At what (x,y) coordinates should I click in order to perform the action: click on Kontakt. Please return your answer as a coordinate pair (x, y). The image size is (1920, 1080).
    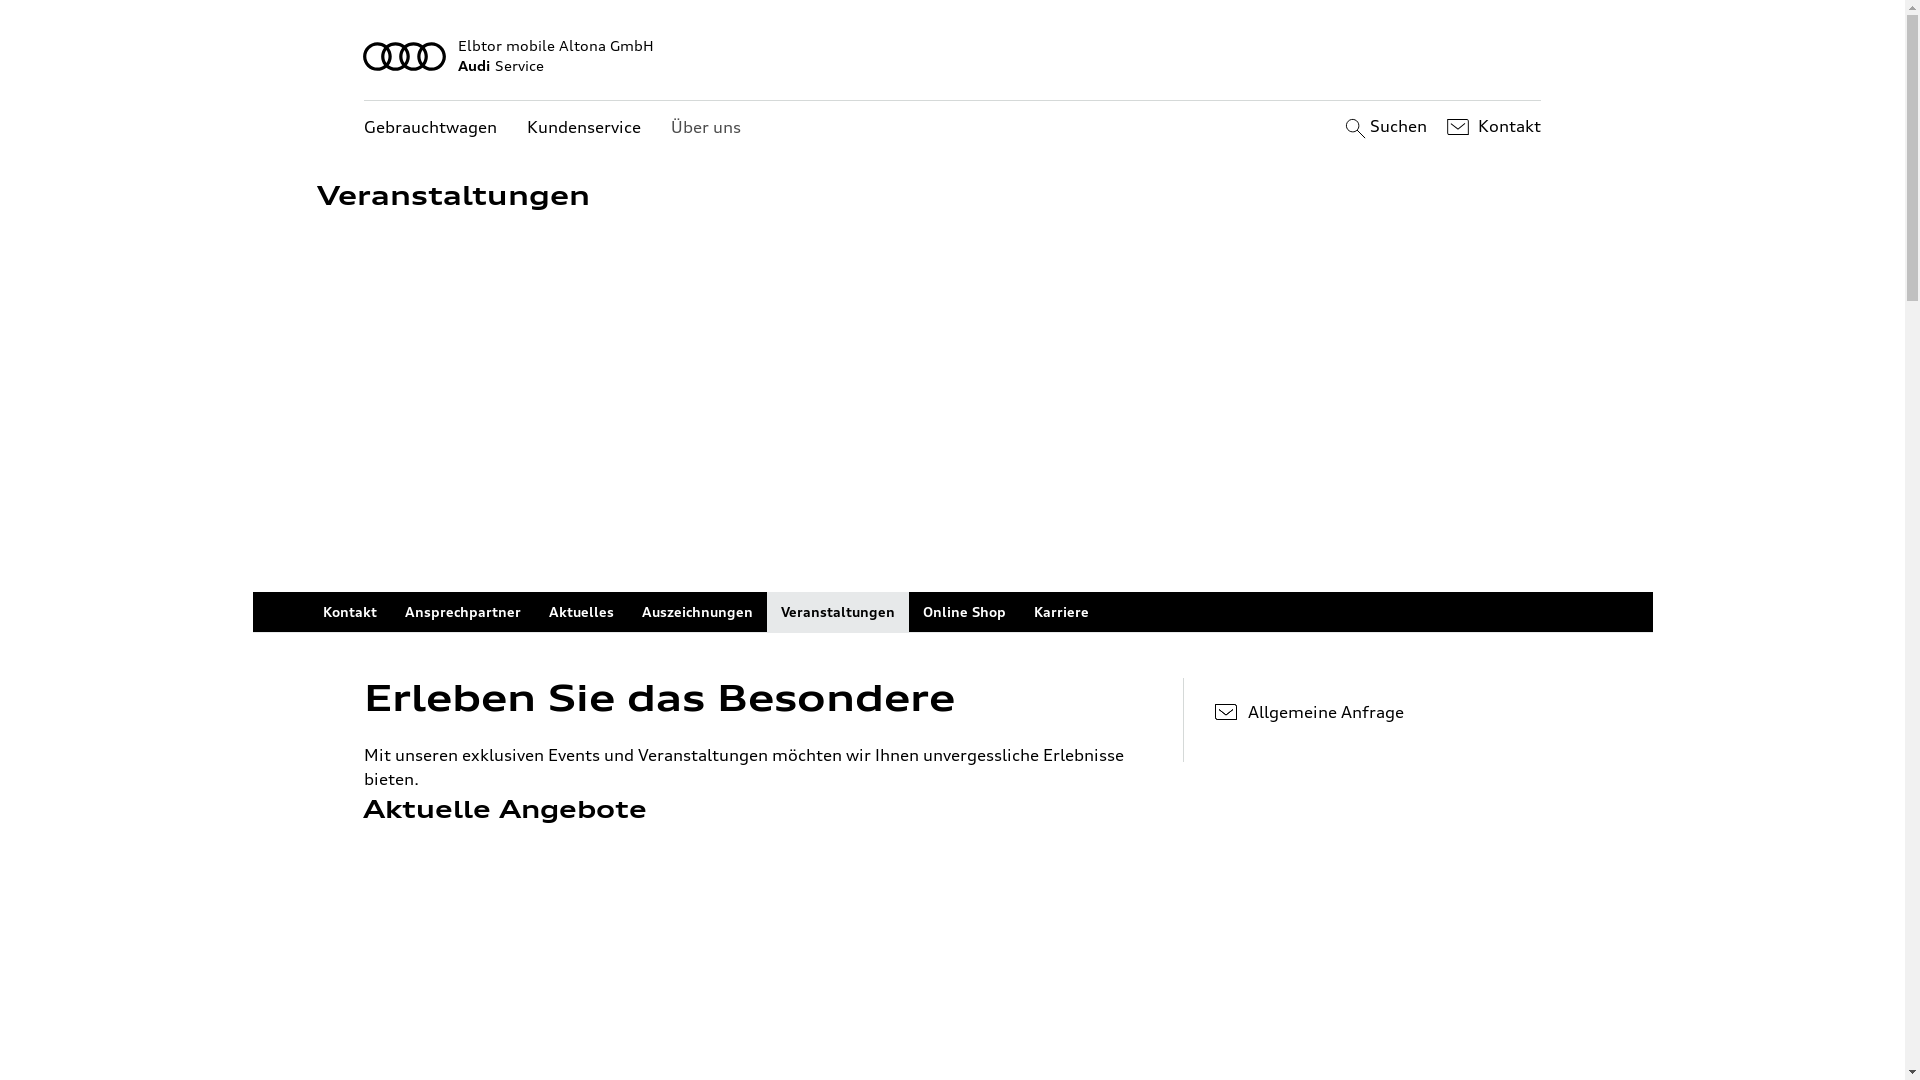
    Looking at the image, I should click on (1492, 127).